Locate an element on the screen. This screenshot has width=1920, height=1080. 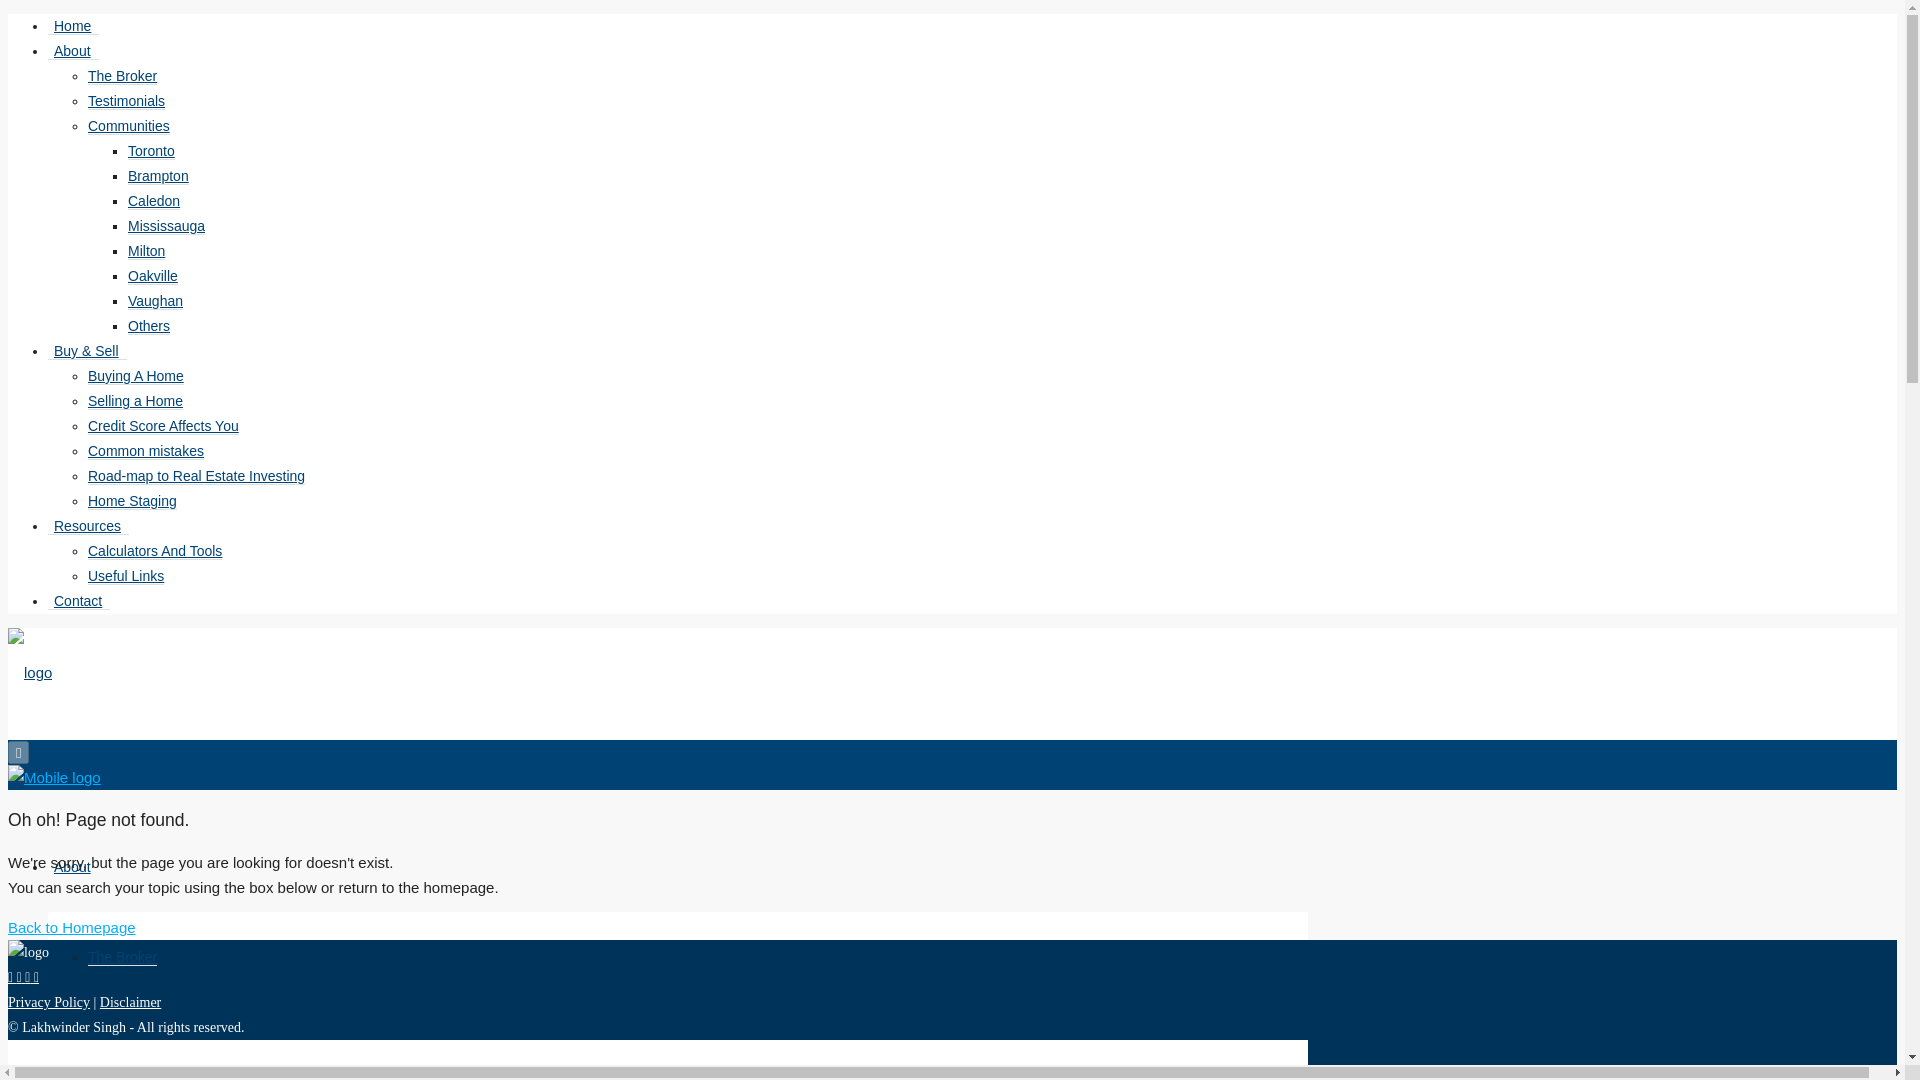
Home is located at coordinates (74, 776).